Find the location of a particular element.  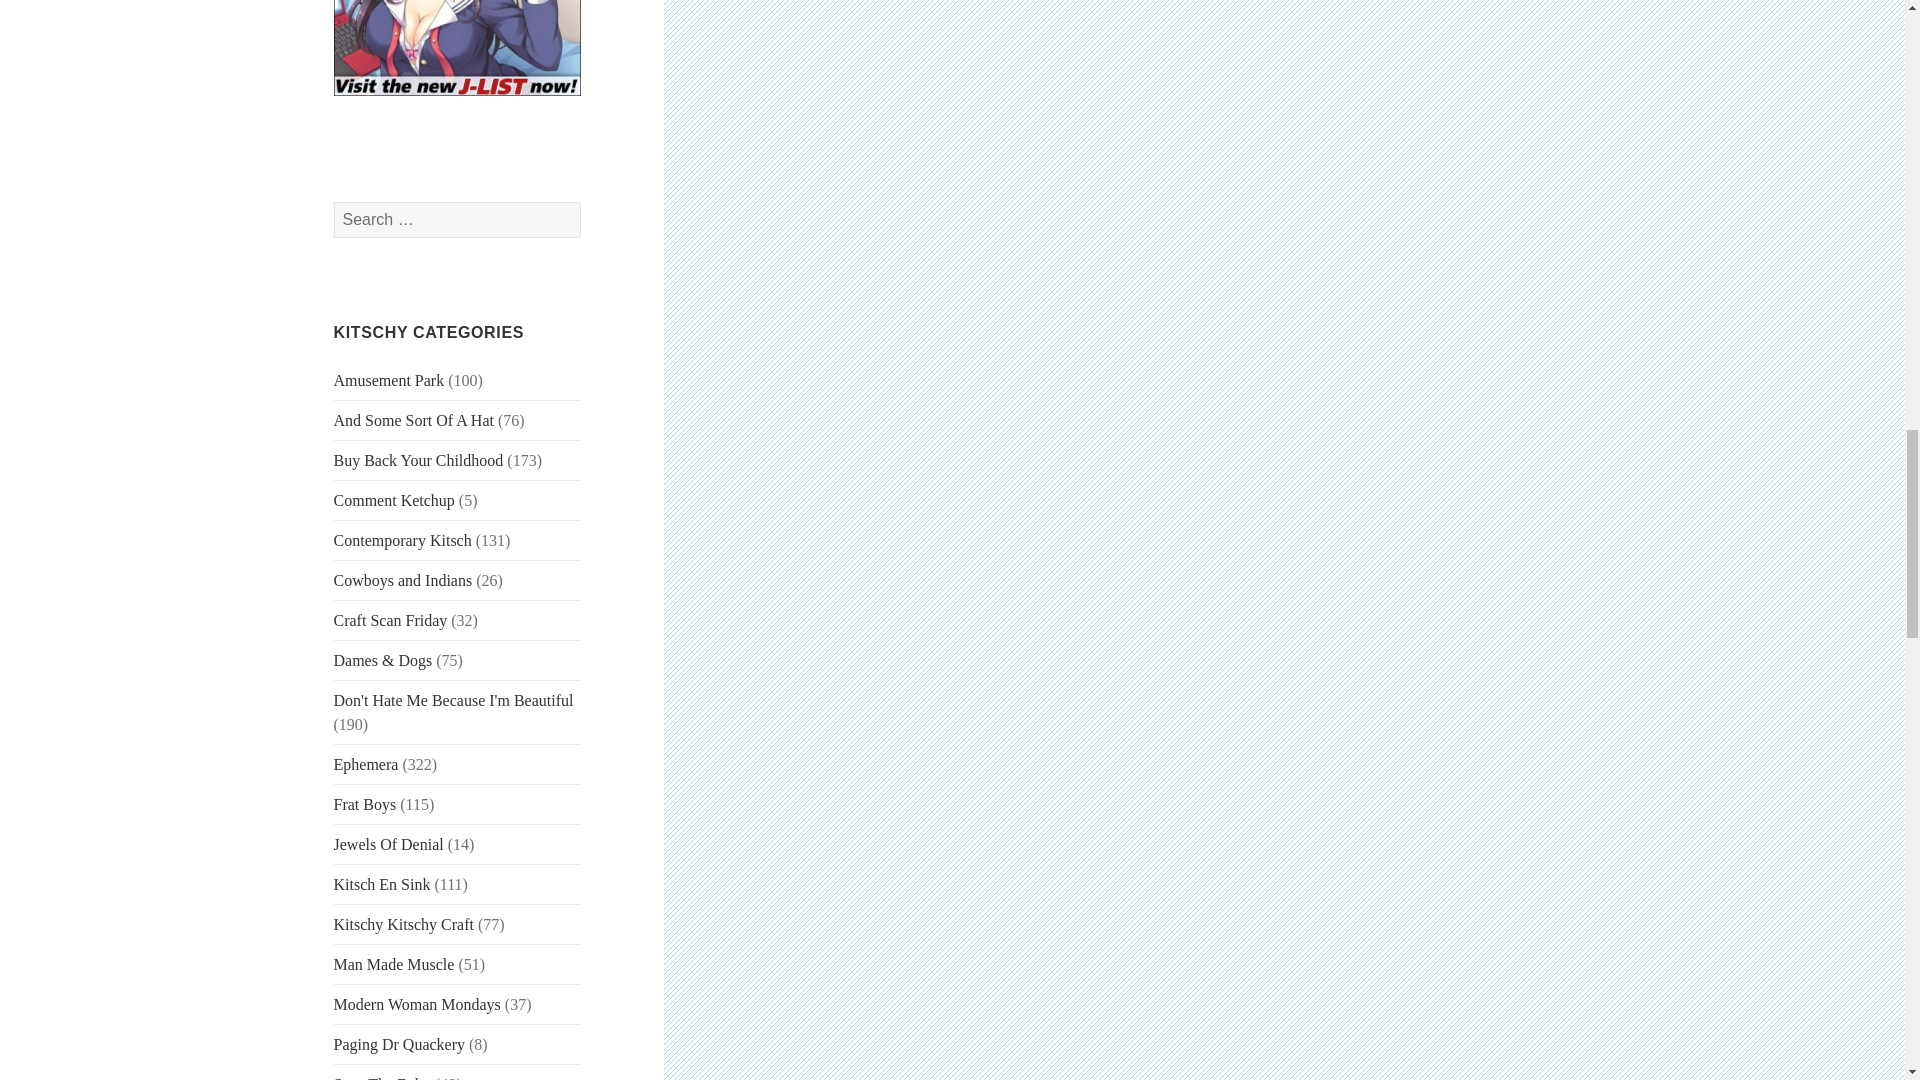

Man Made Muscle is located at coordinates (394, 964).